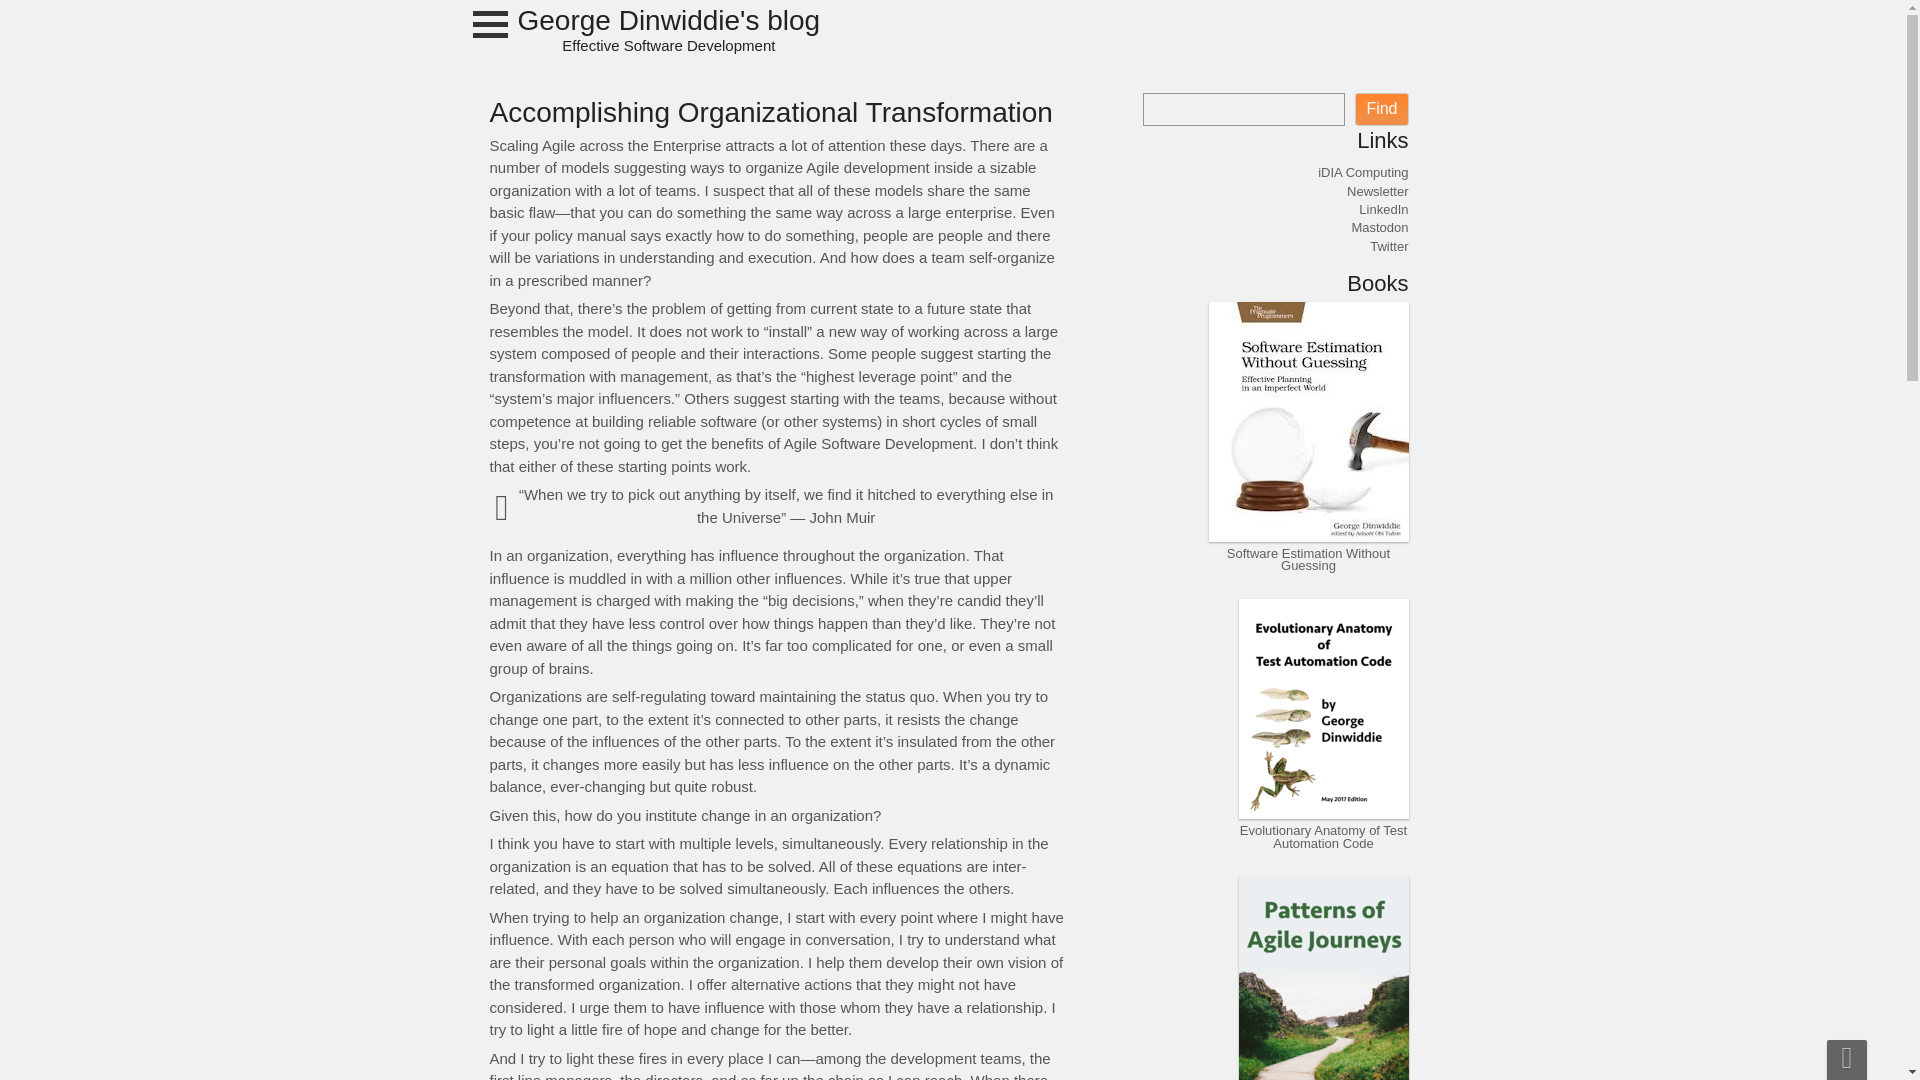 This screenshot has width=1920, height=1080. What do you see at coordinates (1383, 209) in the screenshot?
I see `LinkedIn` at bounding box center [1383, 209].